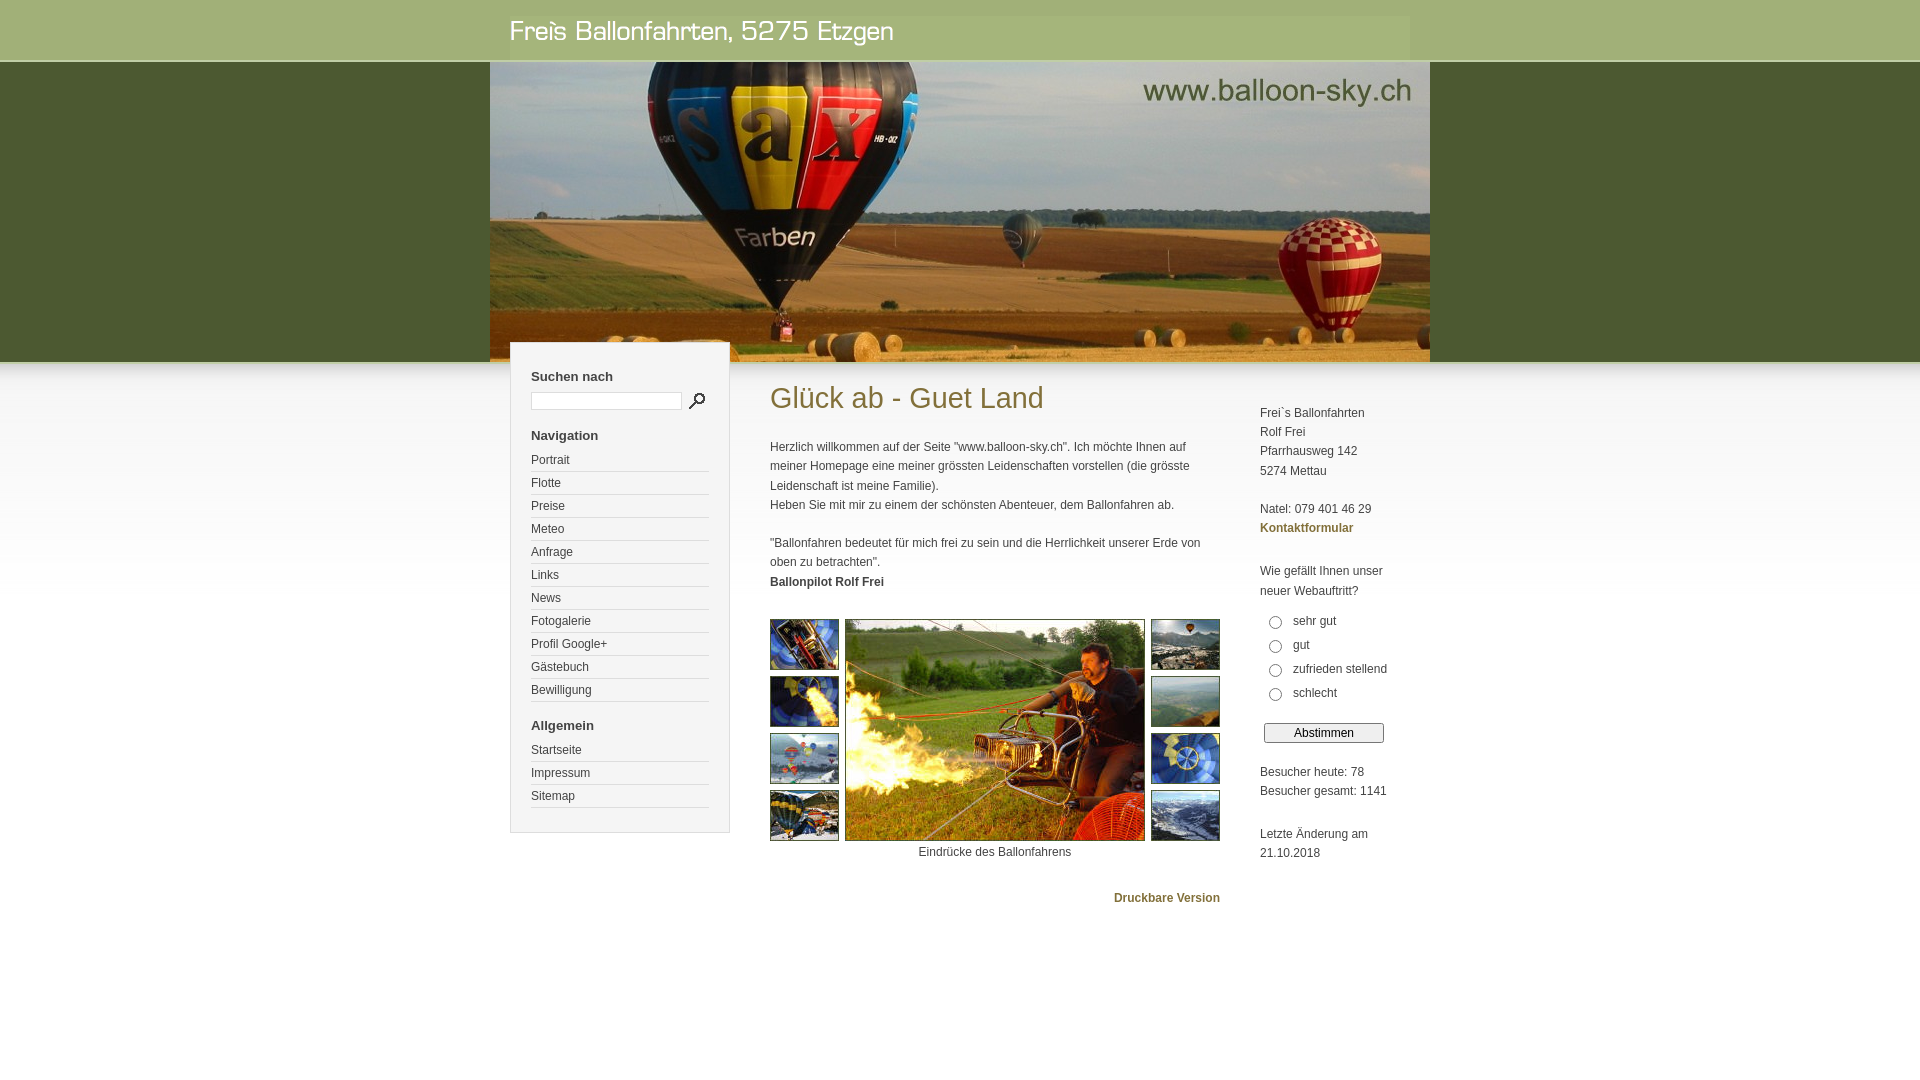 The width and height of the screenshot is (1920, 1080). I want to click on Portrait, so click(620, 460).